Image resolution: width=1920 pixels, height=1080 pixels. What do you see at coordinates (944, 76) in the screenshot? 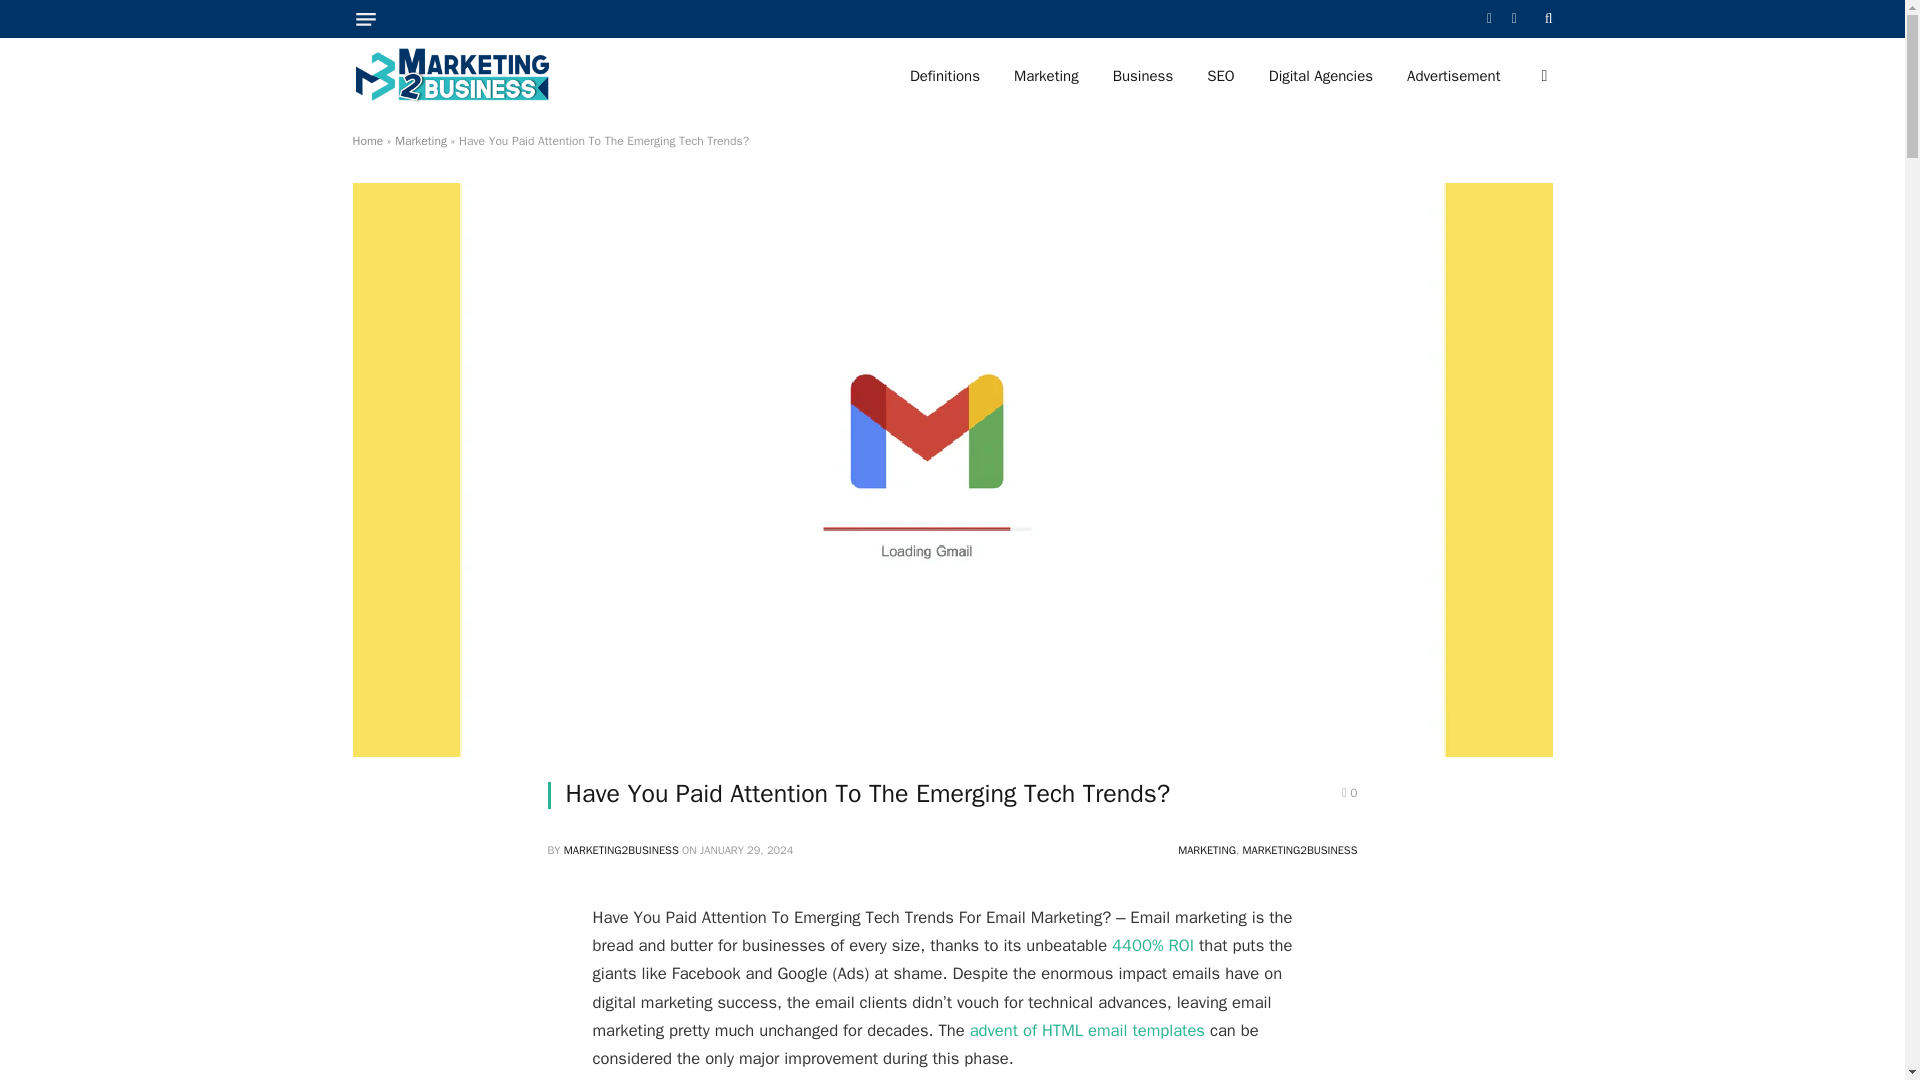
I see `Definitions` at bounding box center [944, 76].